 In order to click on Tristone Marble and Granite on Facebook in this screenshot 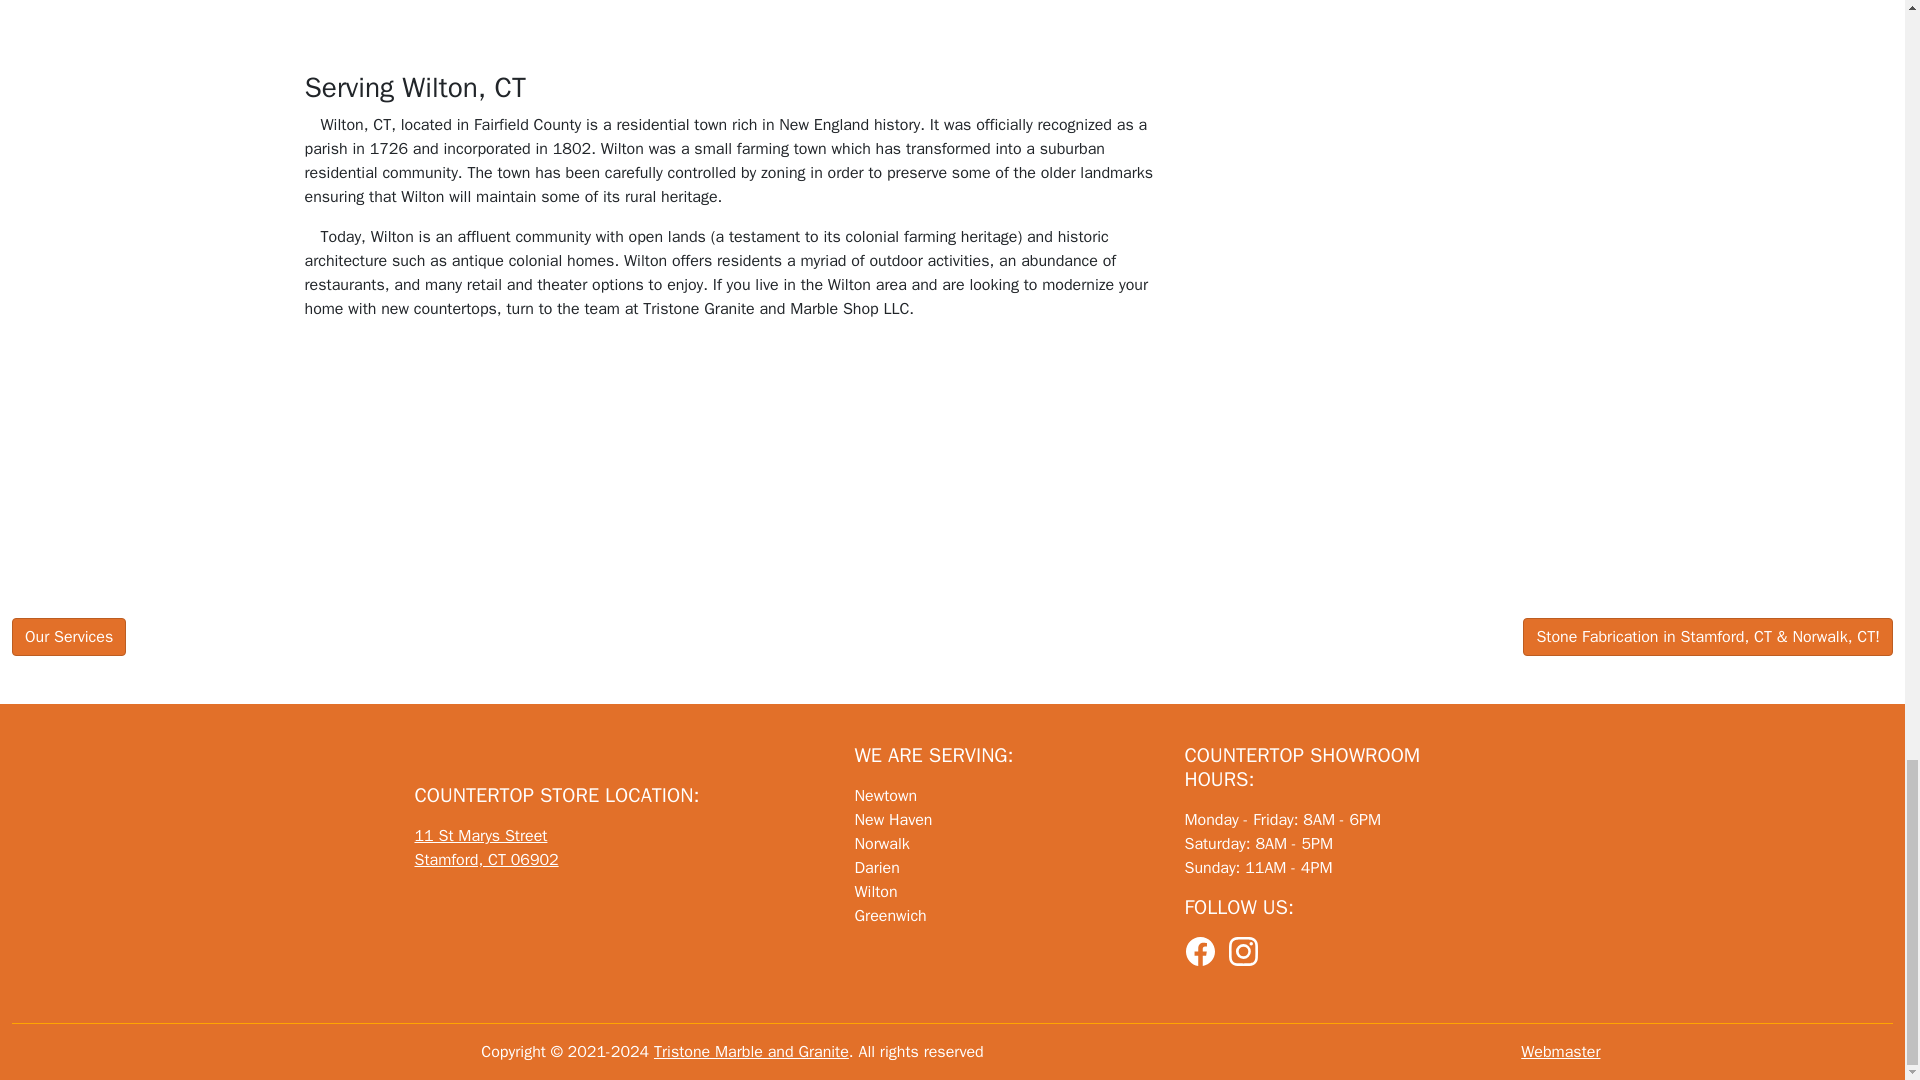, I will do `click(1200, 952)`.